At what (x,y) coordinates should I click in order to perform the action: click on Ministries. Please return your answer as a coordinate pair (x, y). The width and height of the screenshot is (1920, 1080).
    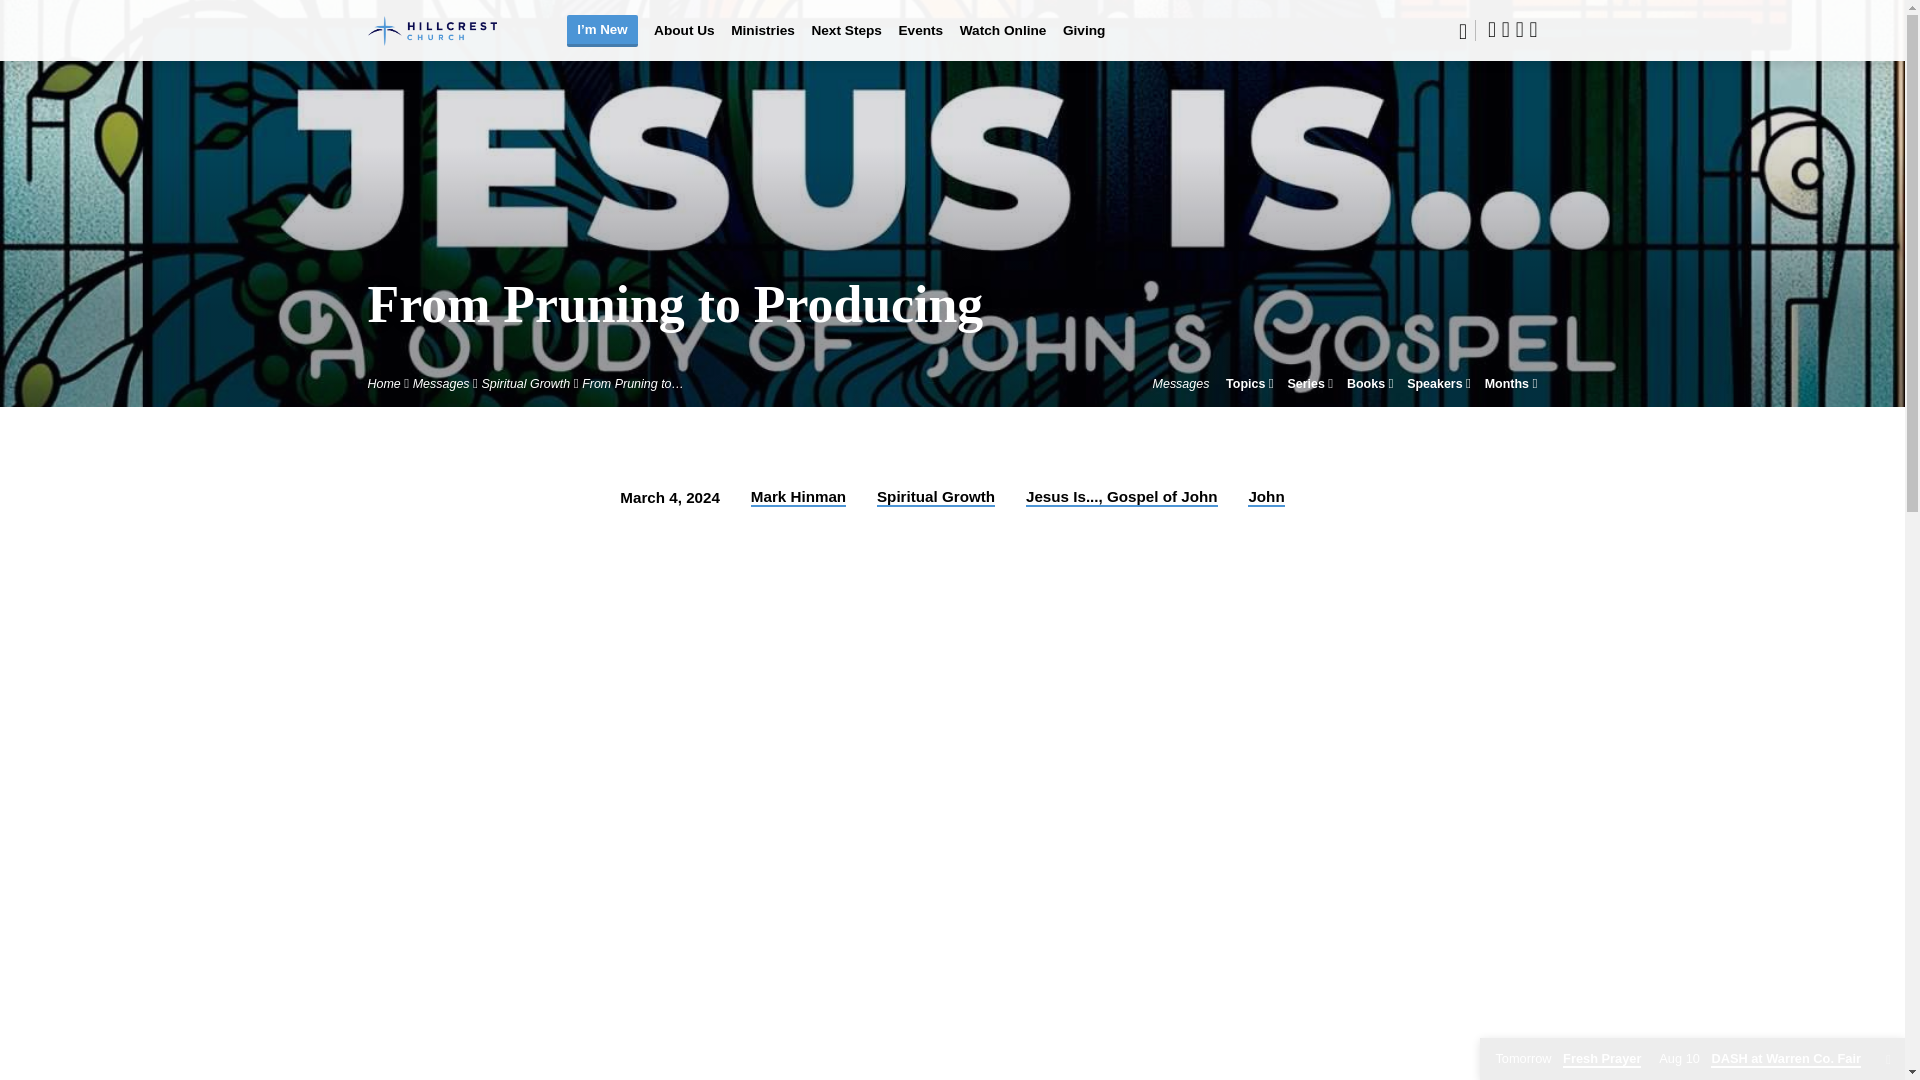
    Looking at the image, I should click on (762, 42).